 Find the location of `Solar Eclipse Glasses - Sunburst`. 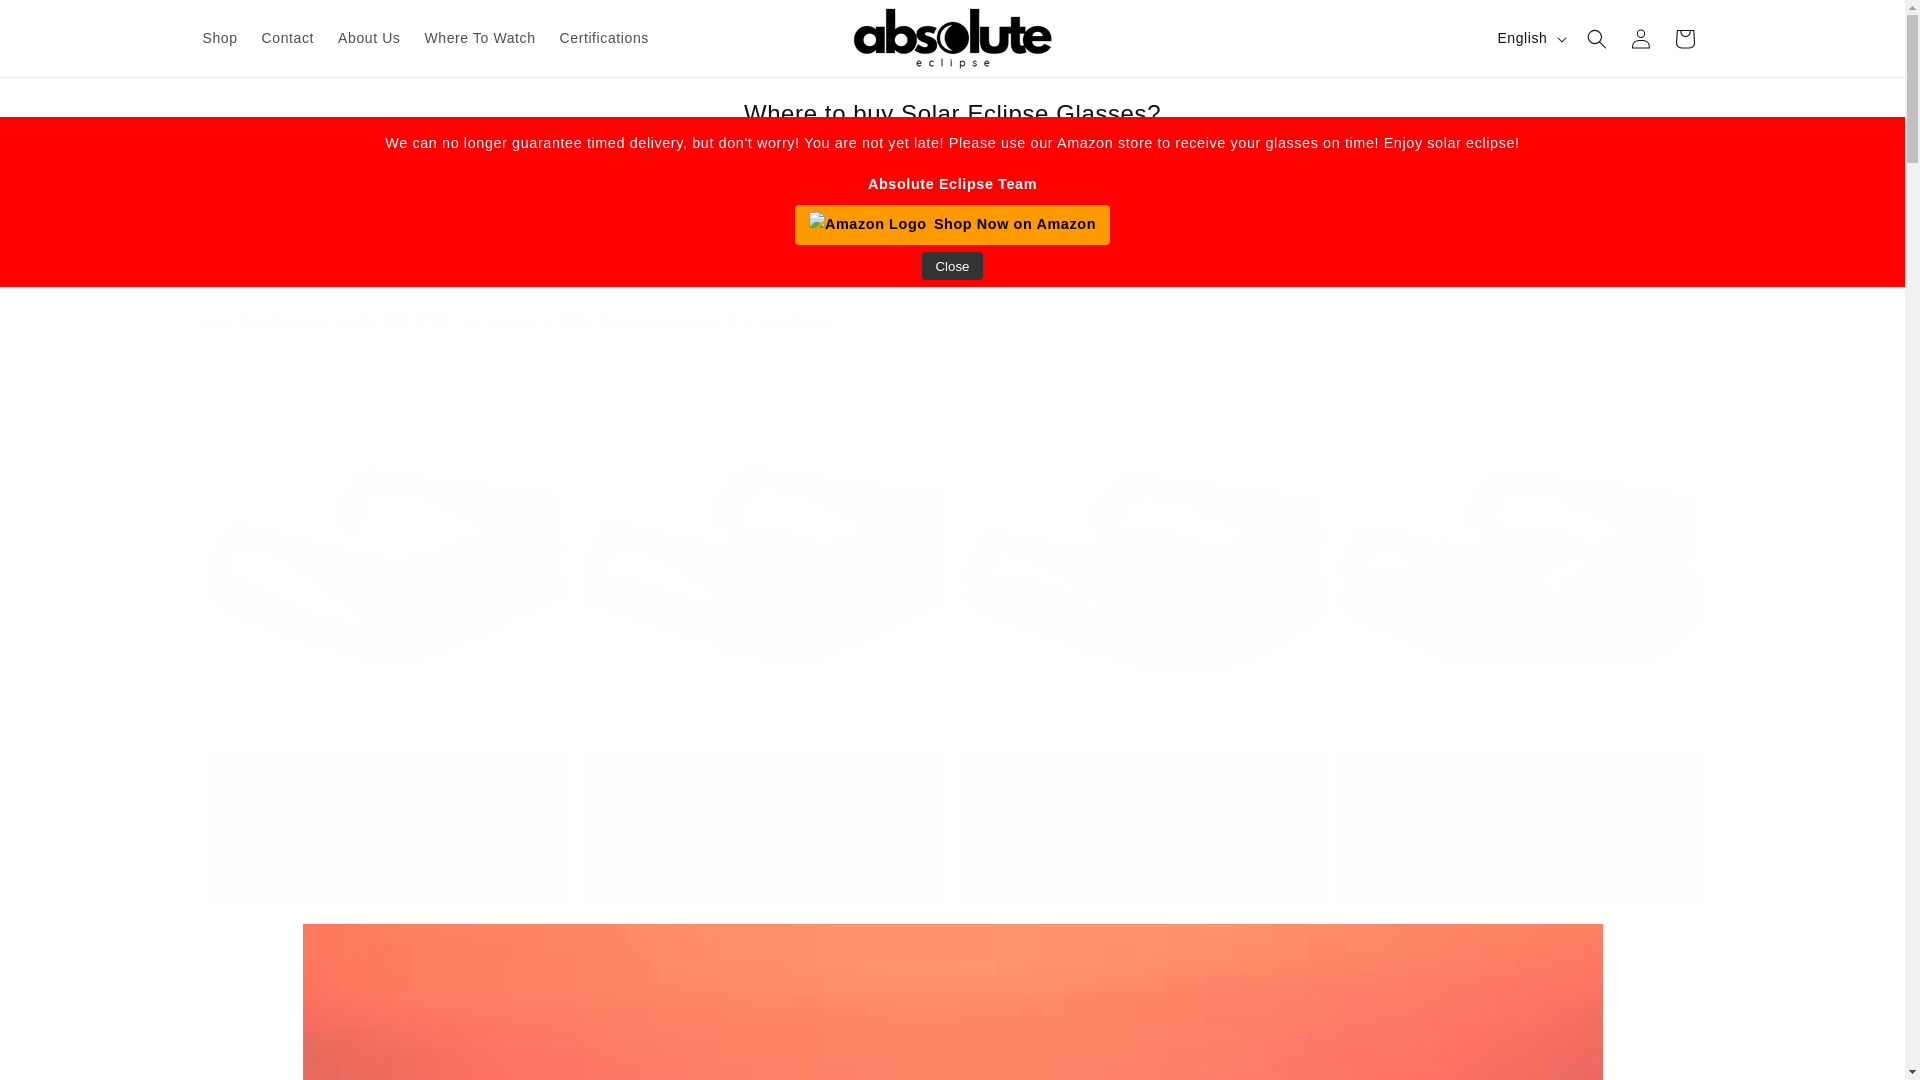

Solar Eclipse Glasses - Sunburst is located at coordinates (386, 786).